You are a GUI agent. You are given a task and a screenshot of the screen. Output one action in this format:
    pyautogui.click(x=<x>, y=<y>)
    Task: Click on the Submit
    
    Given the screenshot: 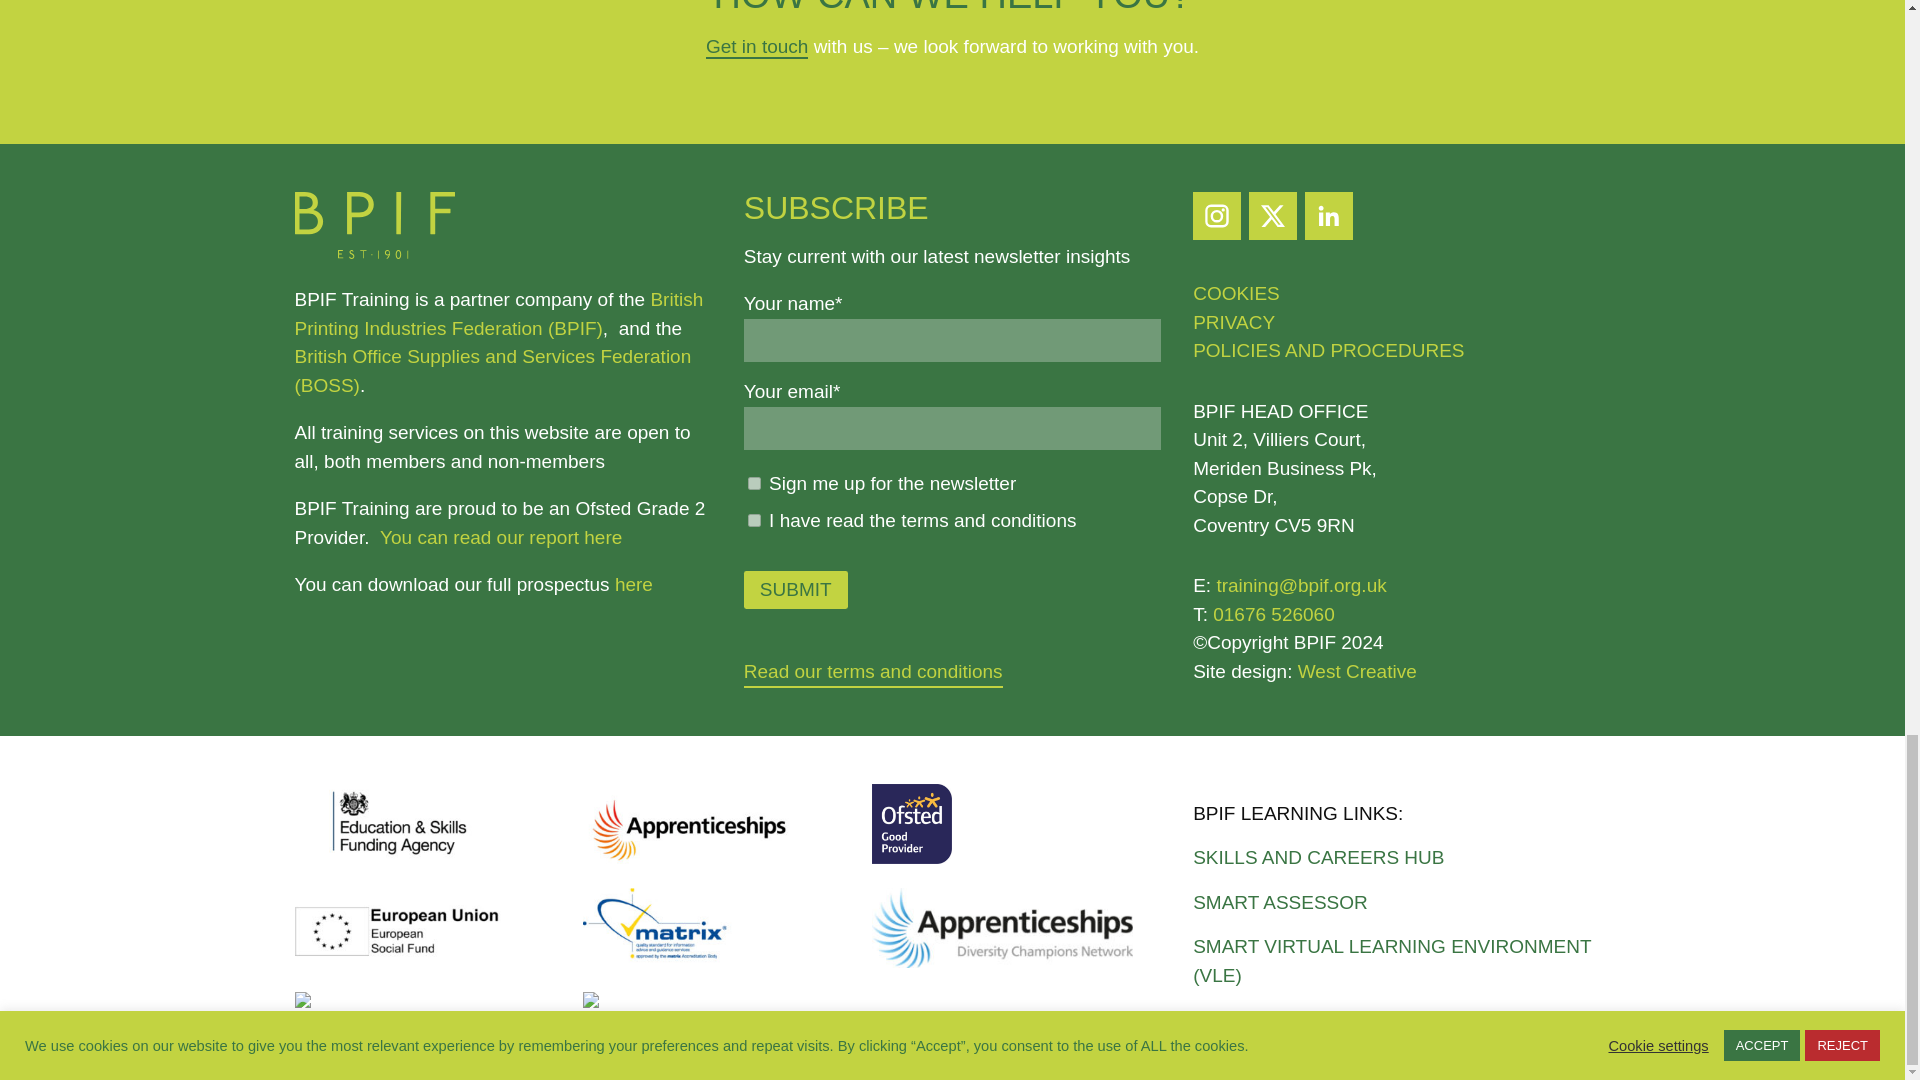 What is the action you would take?
    pyautogui.click(x=796, y=590)
    